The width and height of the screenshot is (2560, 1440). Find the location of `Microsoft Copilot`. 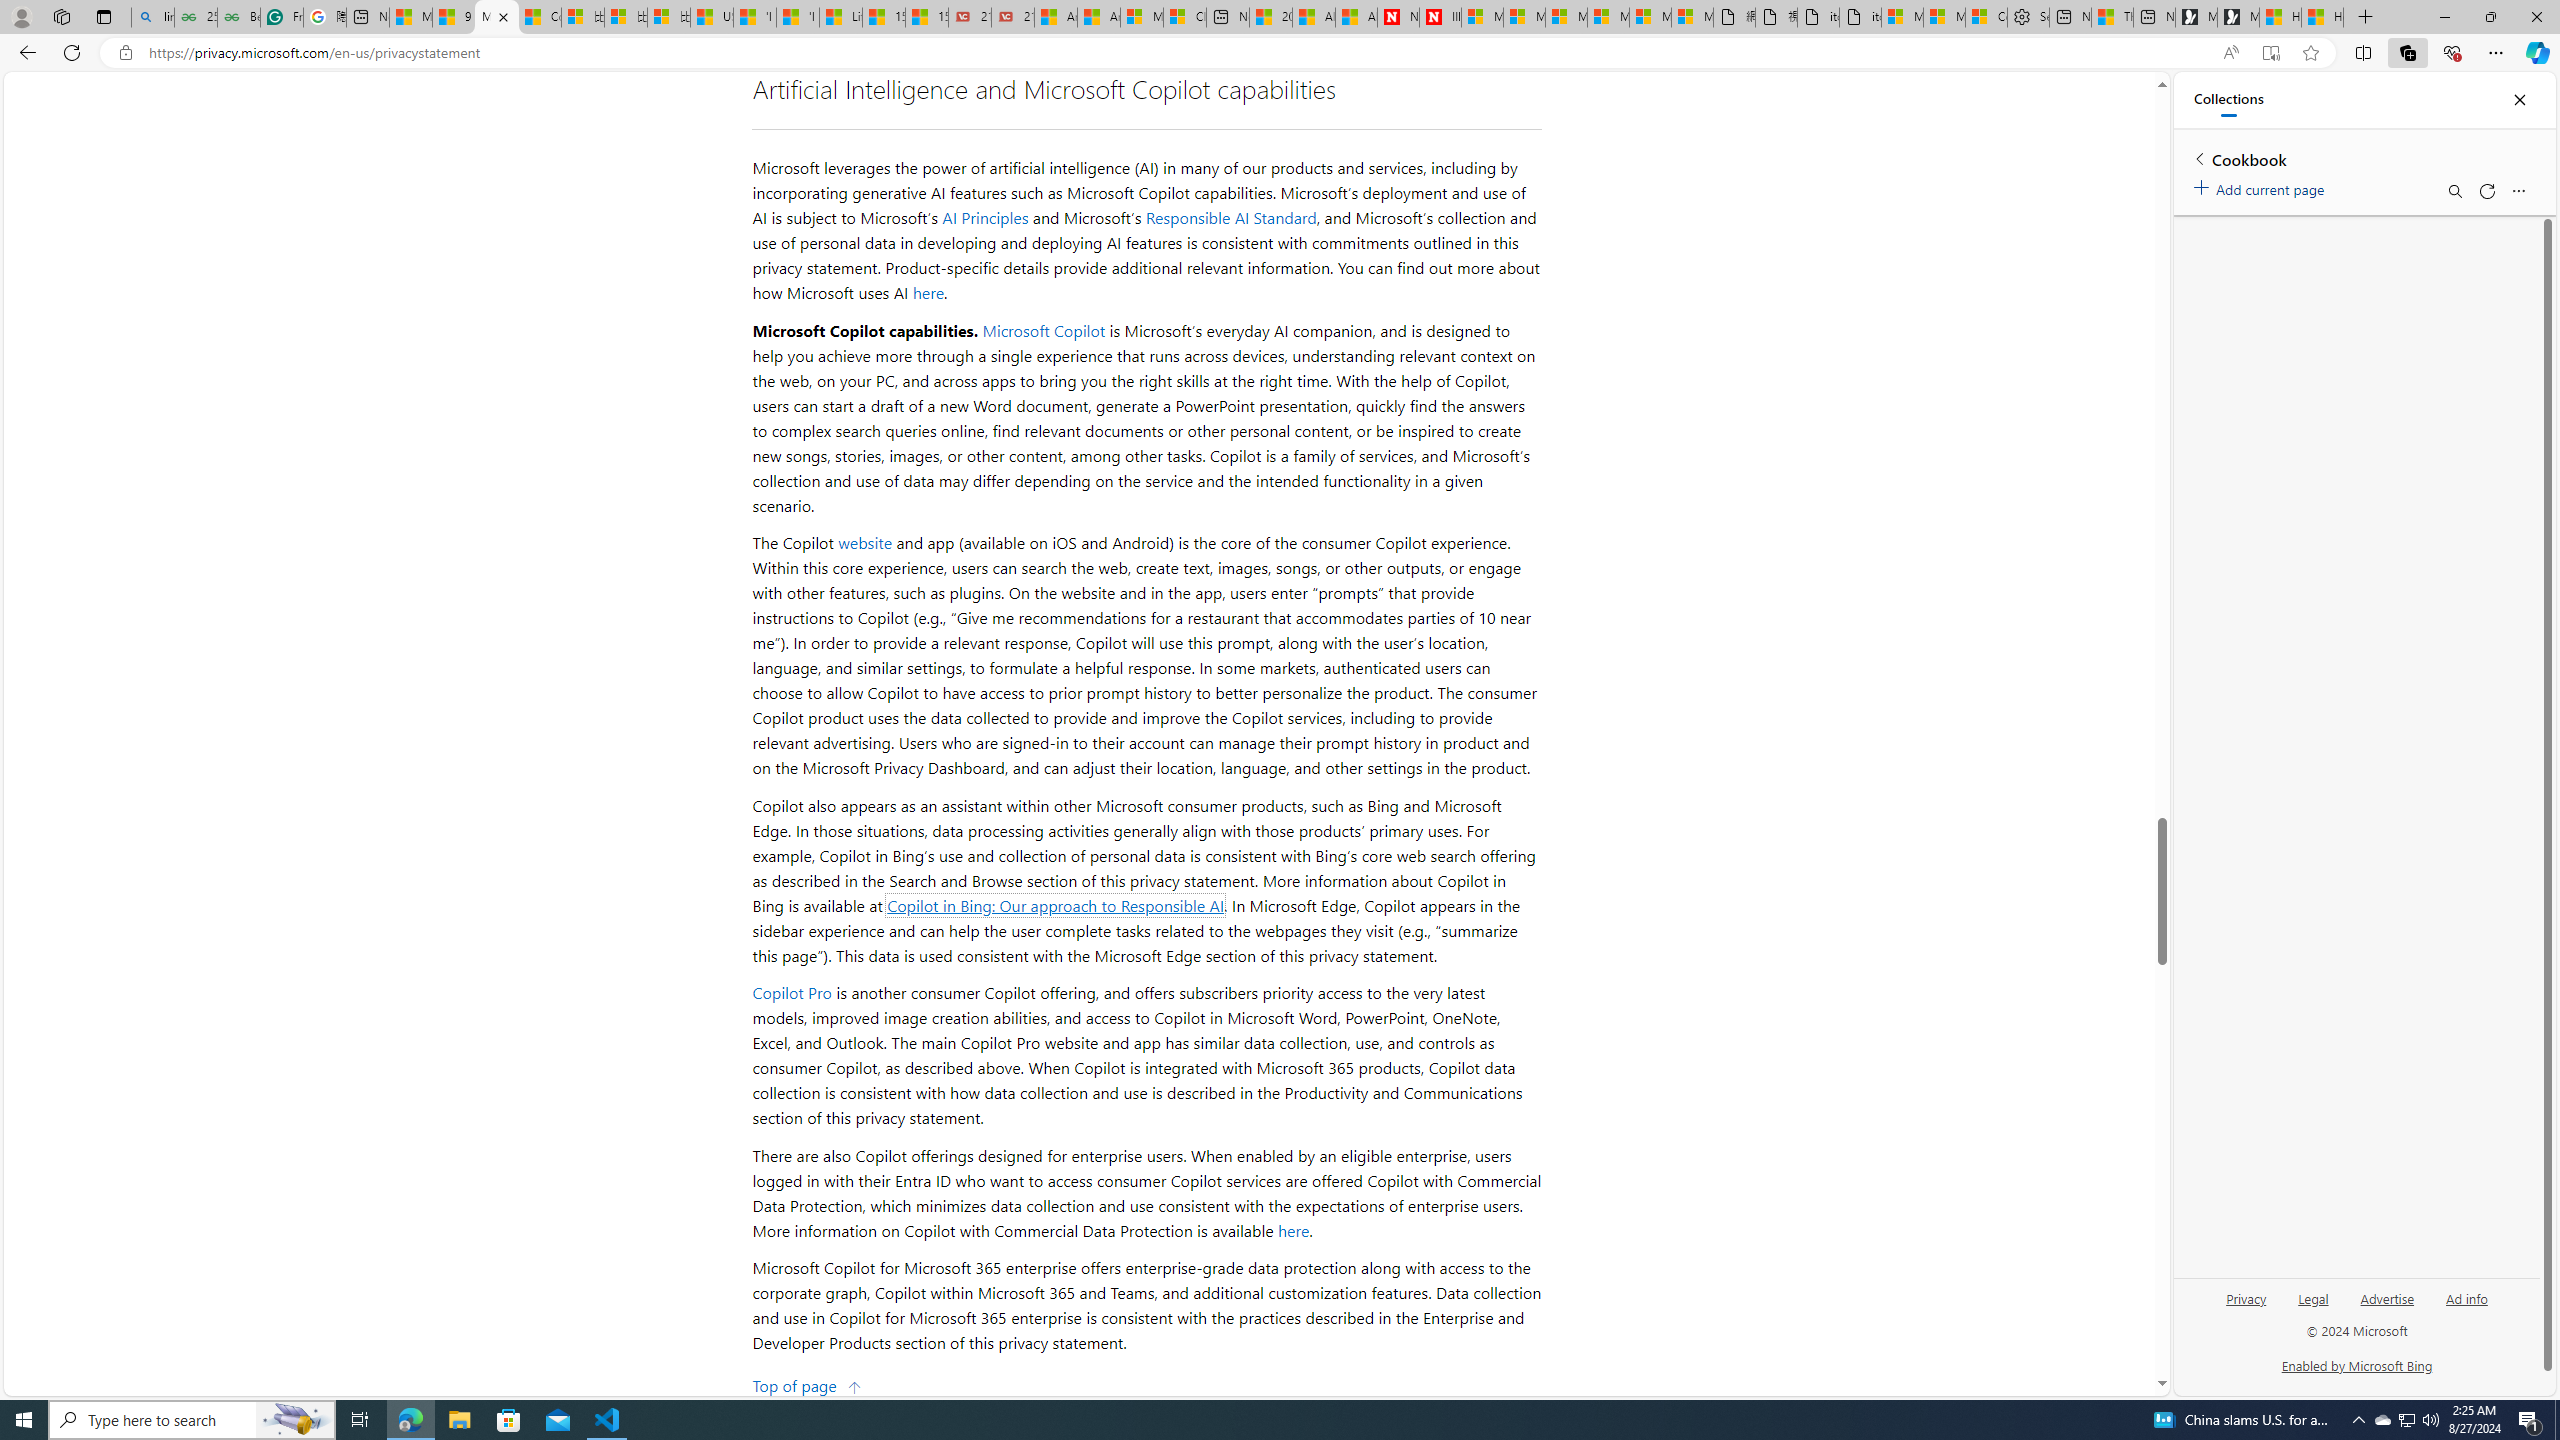

Microsoft Copilot is located at coordinates (1044, 330).